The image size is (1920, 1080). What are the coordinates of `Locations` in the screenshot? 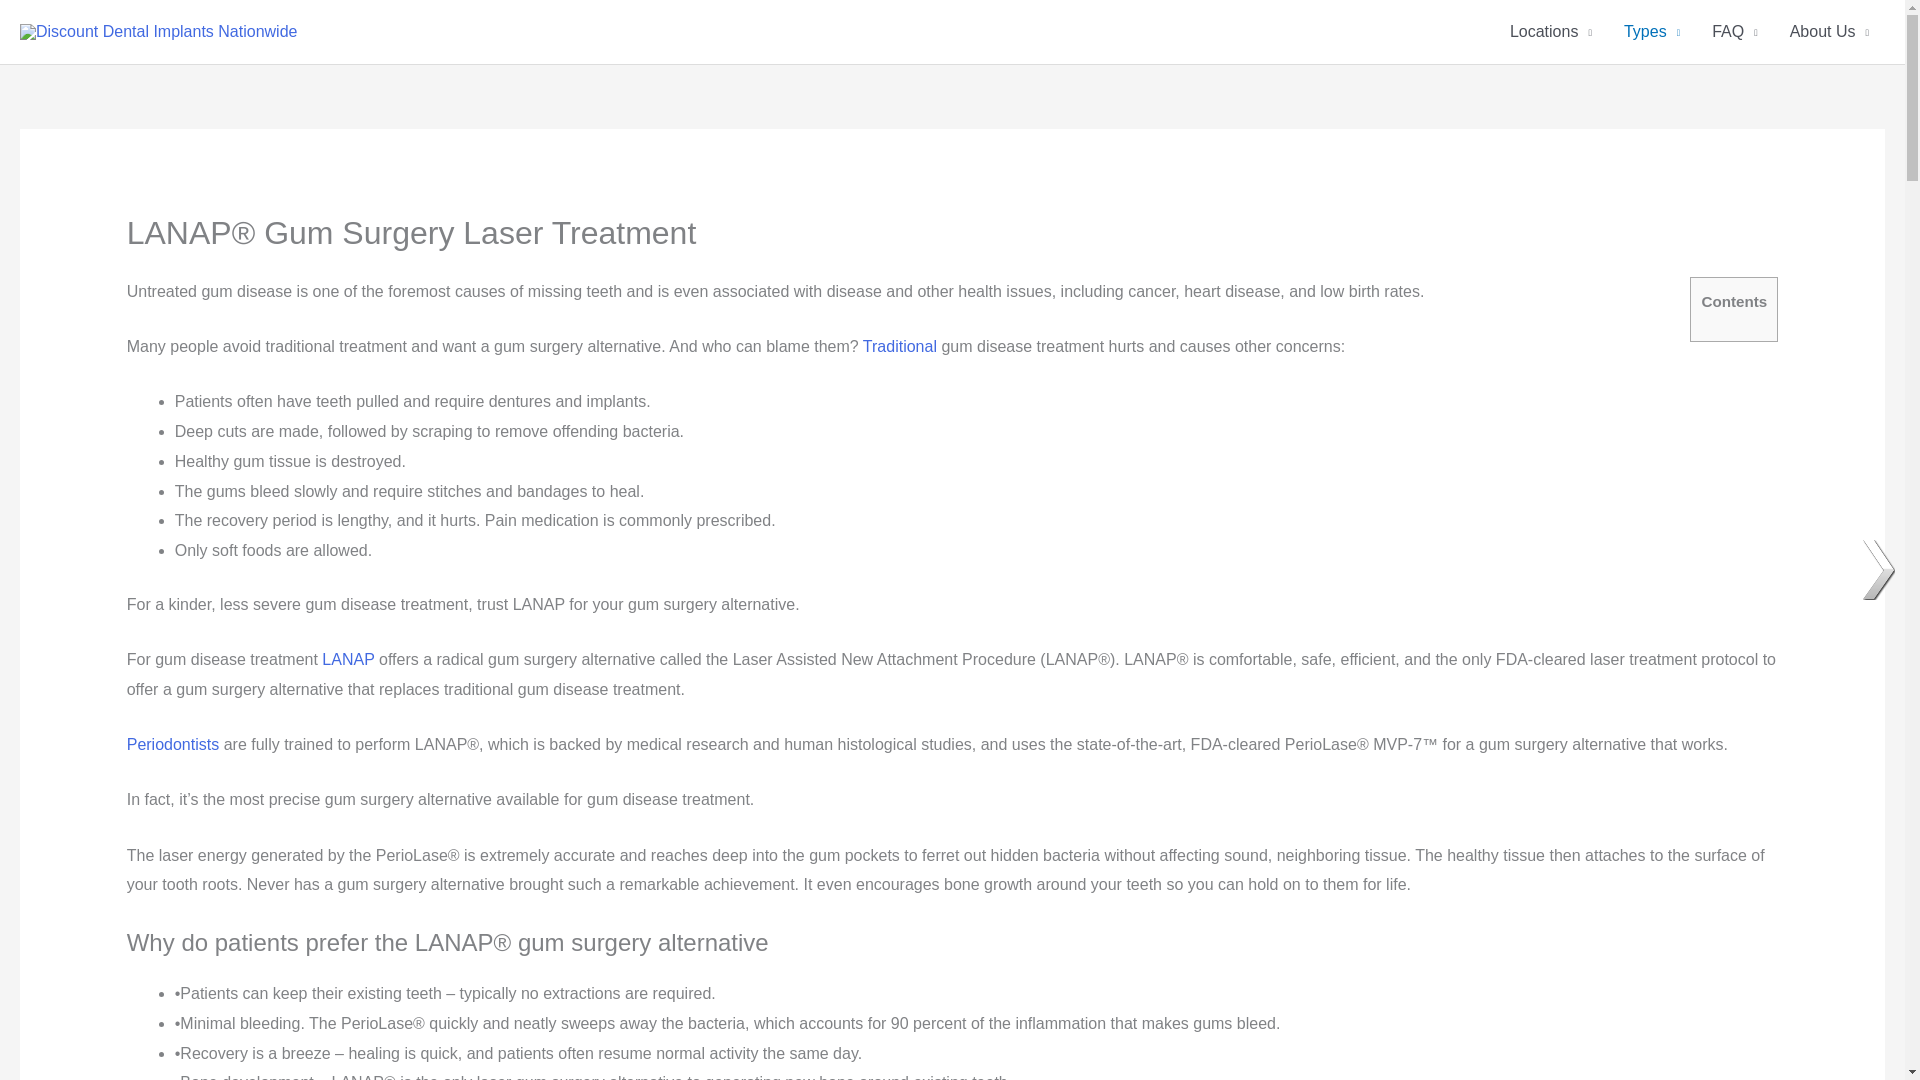 It's located at (1550, 32).